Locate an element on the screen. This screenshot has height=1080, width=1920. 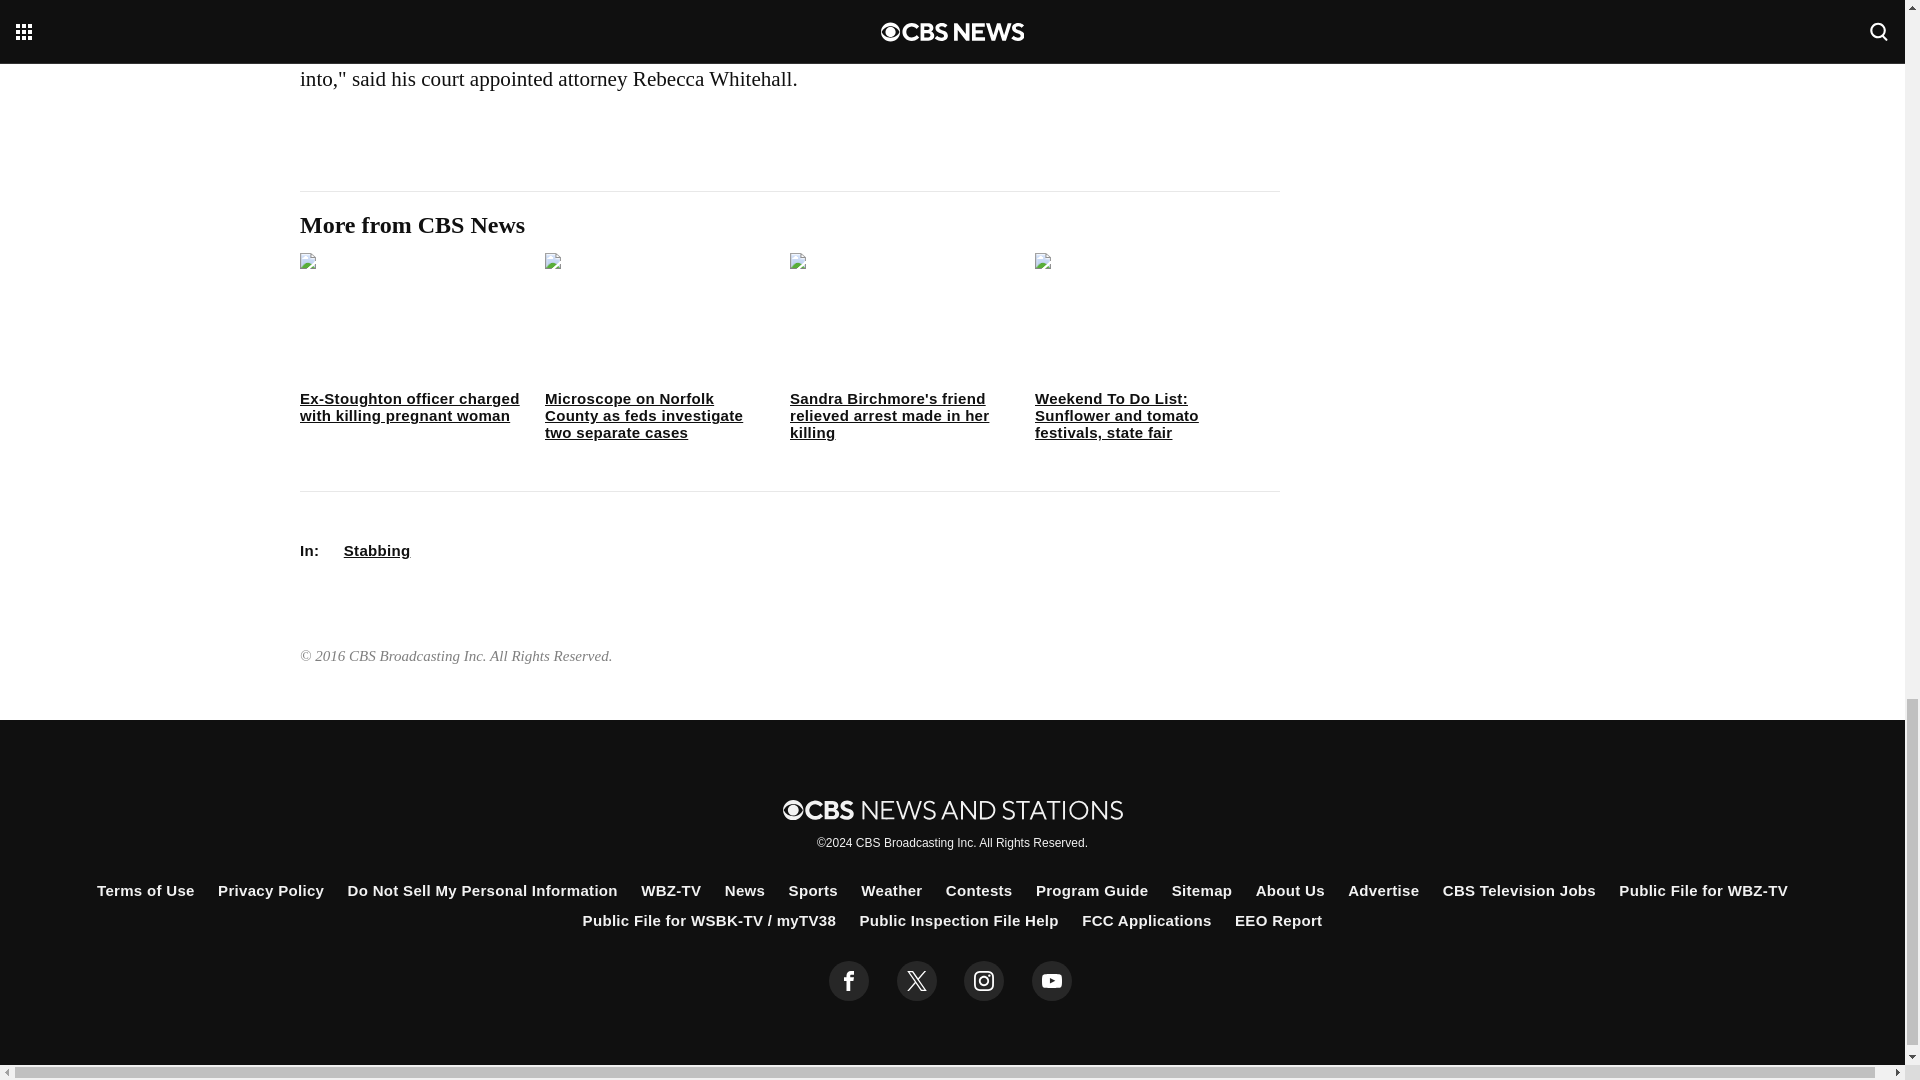
instagram is located at coordinates (984, 981).